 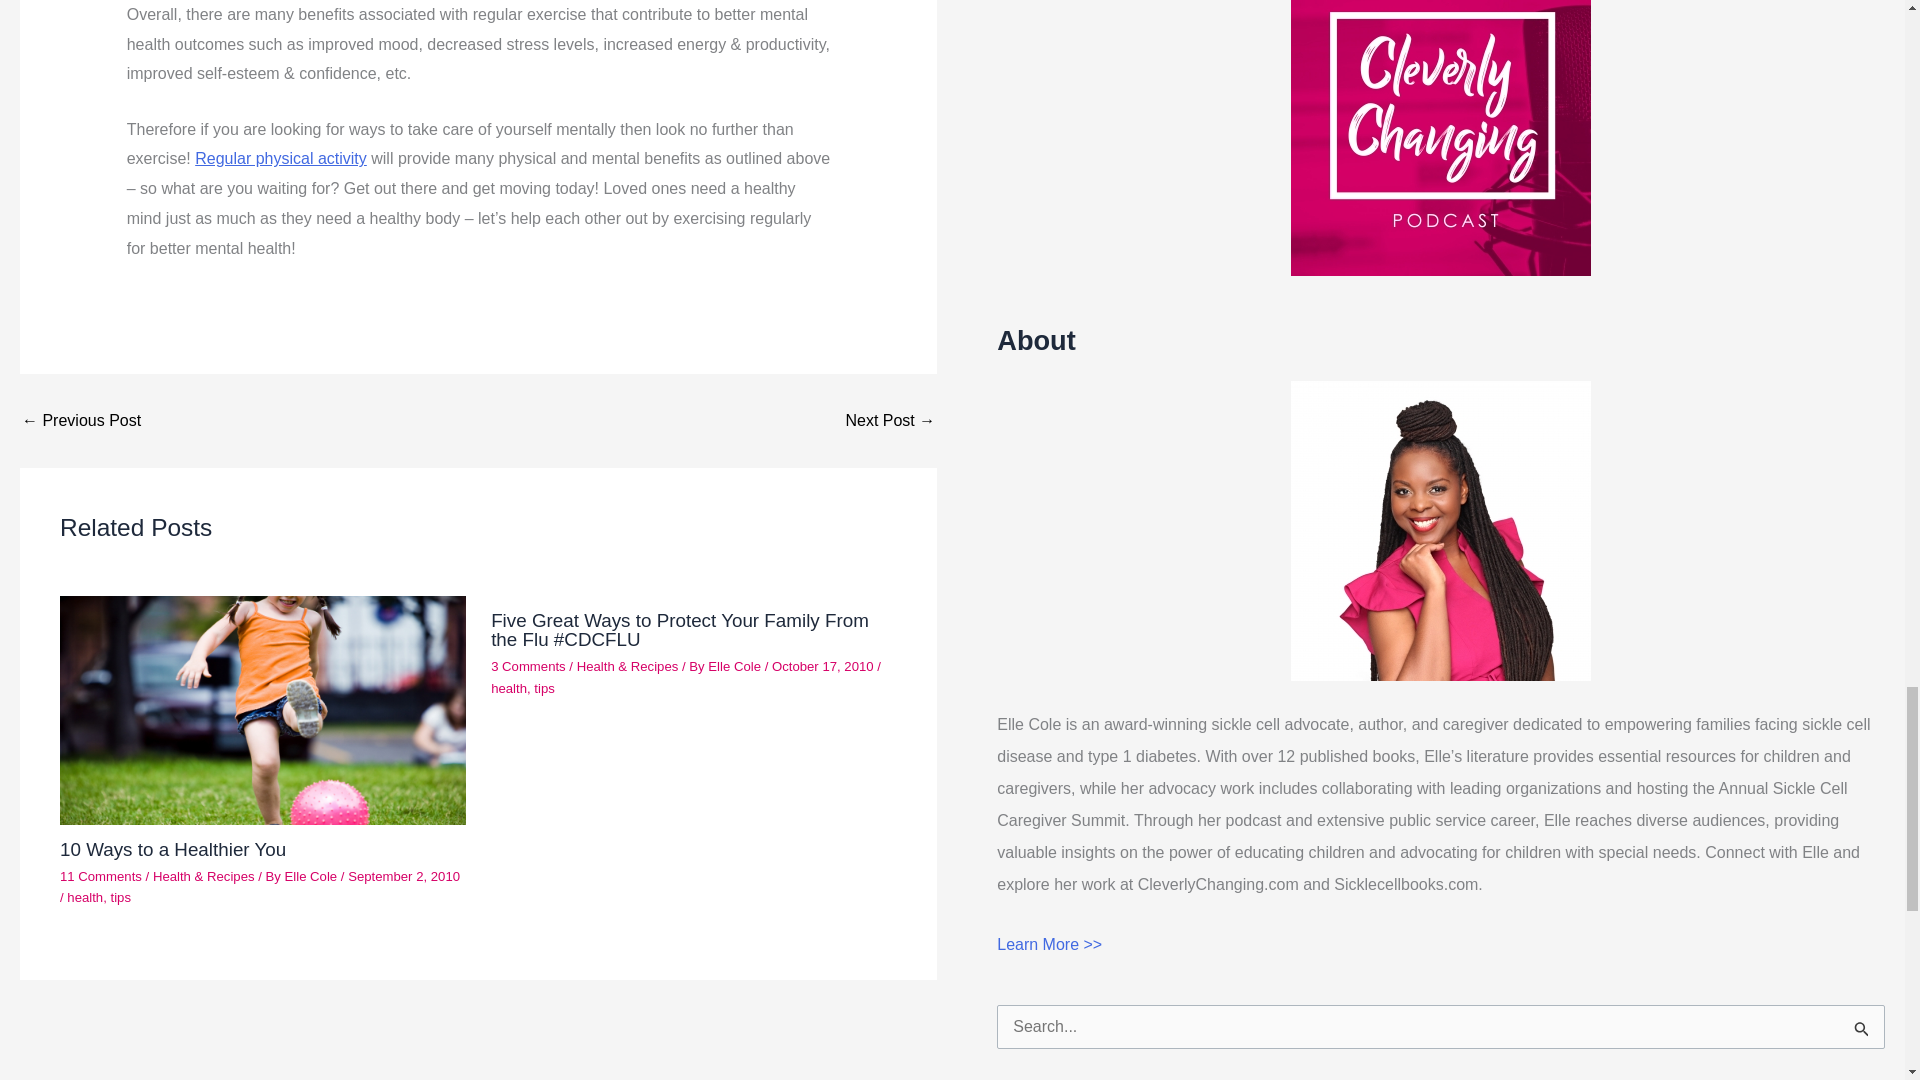 What do you see at coordinates (80, 420) in the screenshot?
I see `Lesson 95 Homeschool Tip 2 How to Create Lesson Plans` at bounding box center [80, 420].